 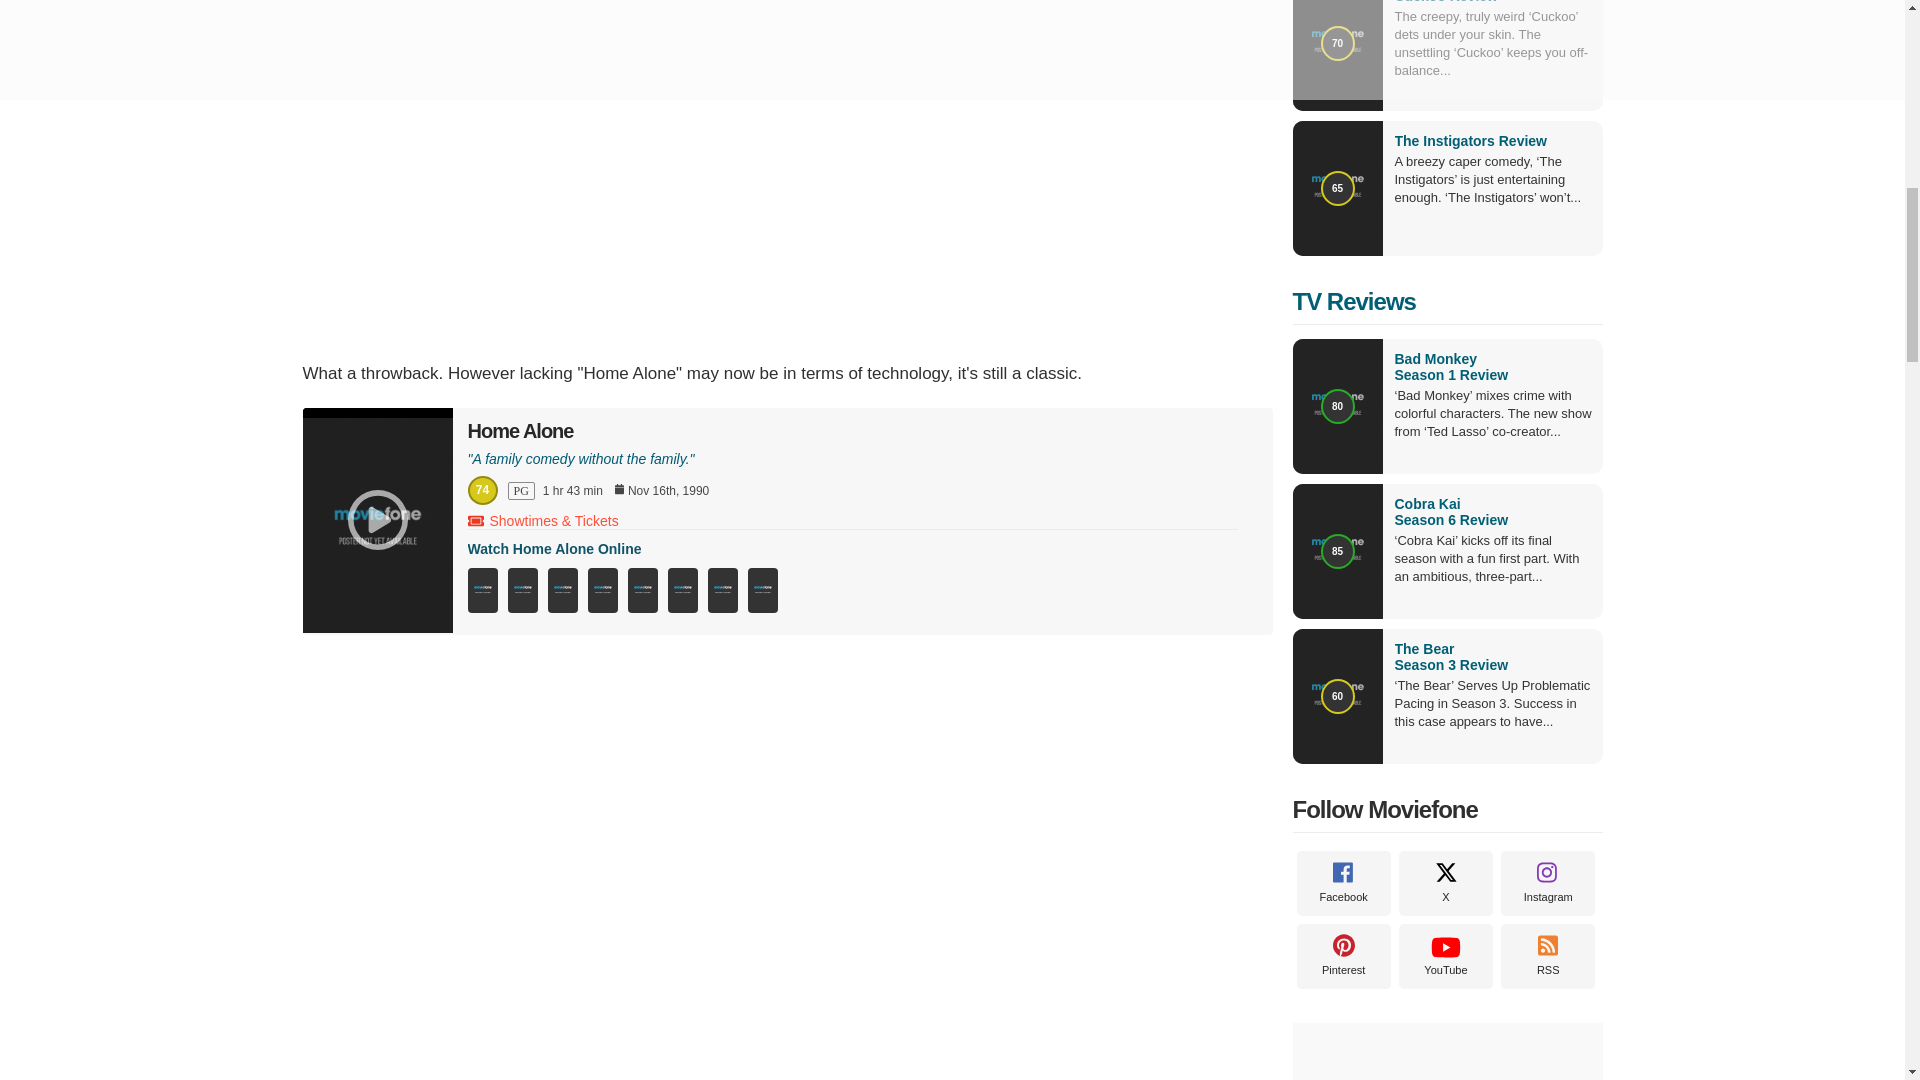 I want to click on Bad Monkey movie, so click(x=1492, y=367).